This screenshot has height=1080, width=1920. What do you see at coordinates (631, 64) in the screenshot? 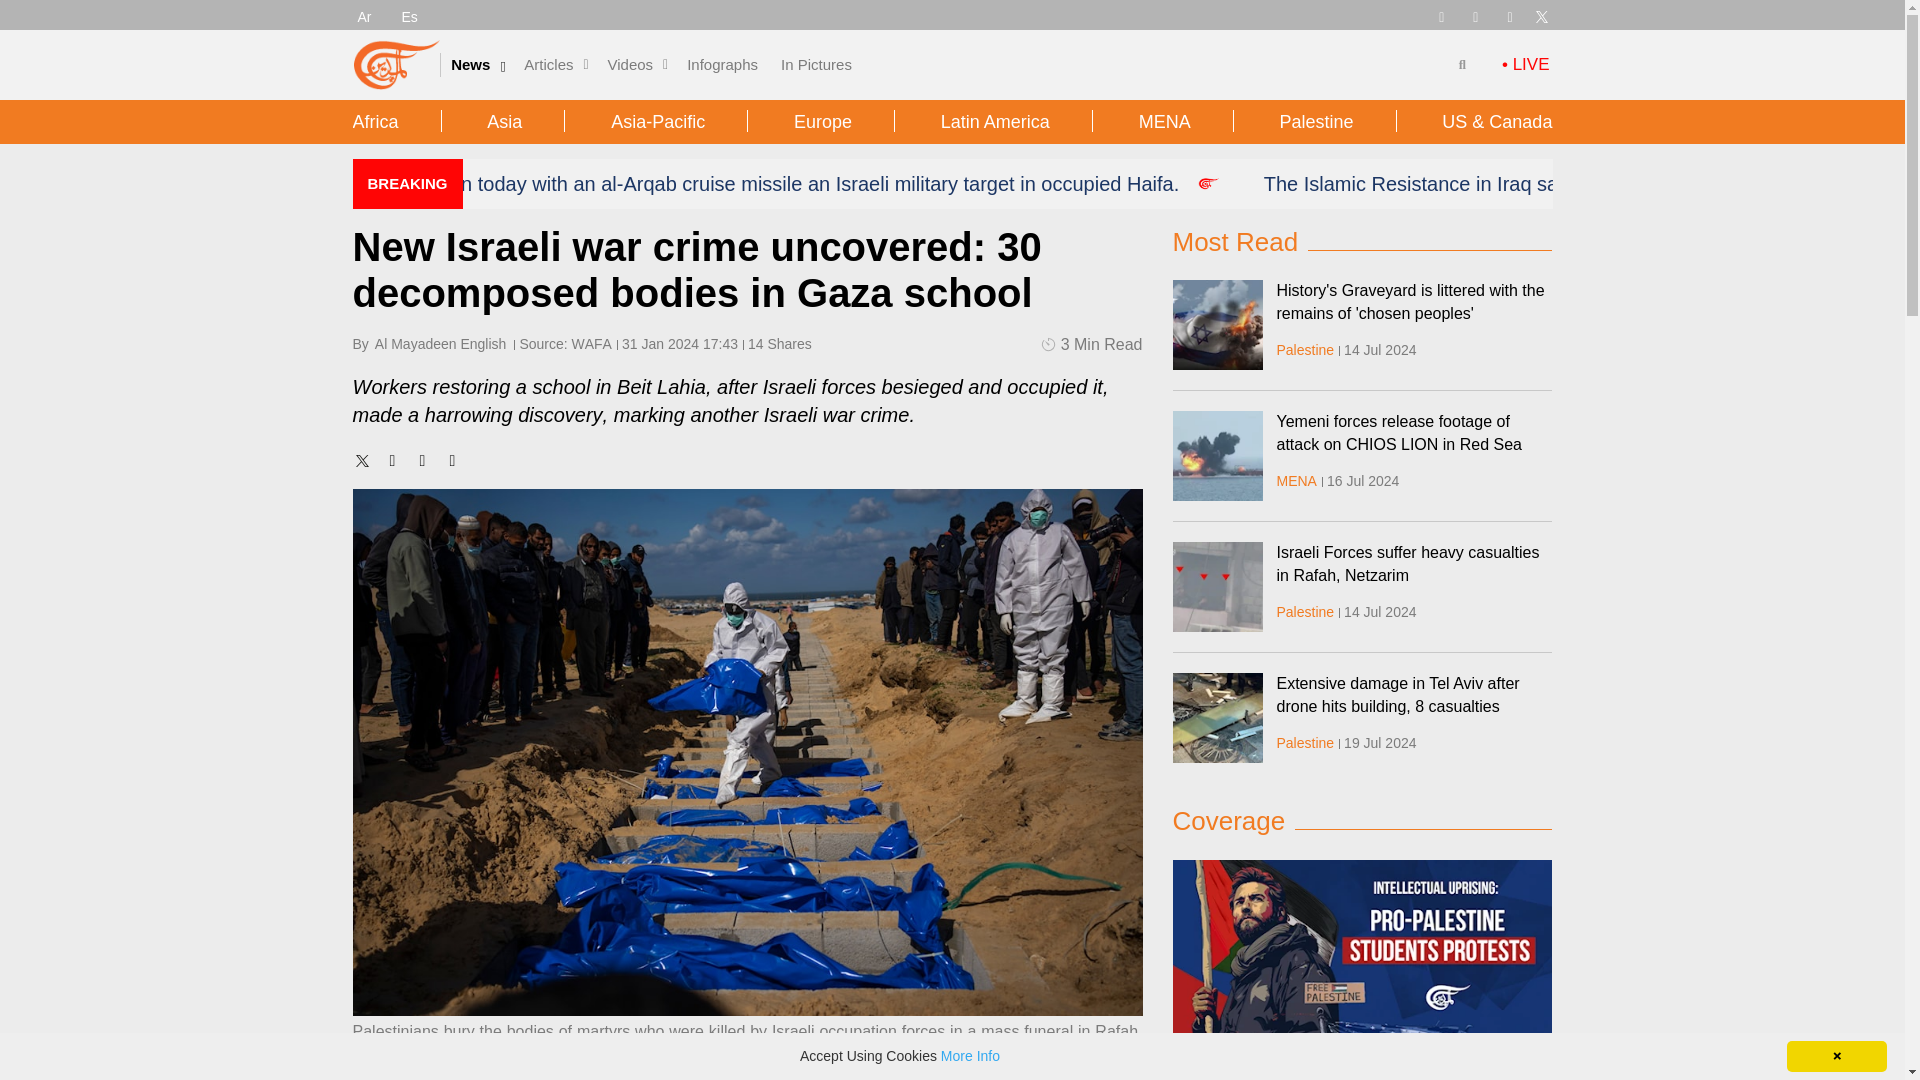
I see `Videos` at bounding box center [631, 64].